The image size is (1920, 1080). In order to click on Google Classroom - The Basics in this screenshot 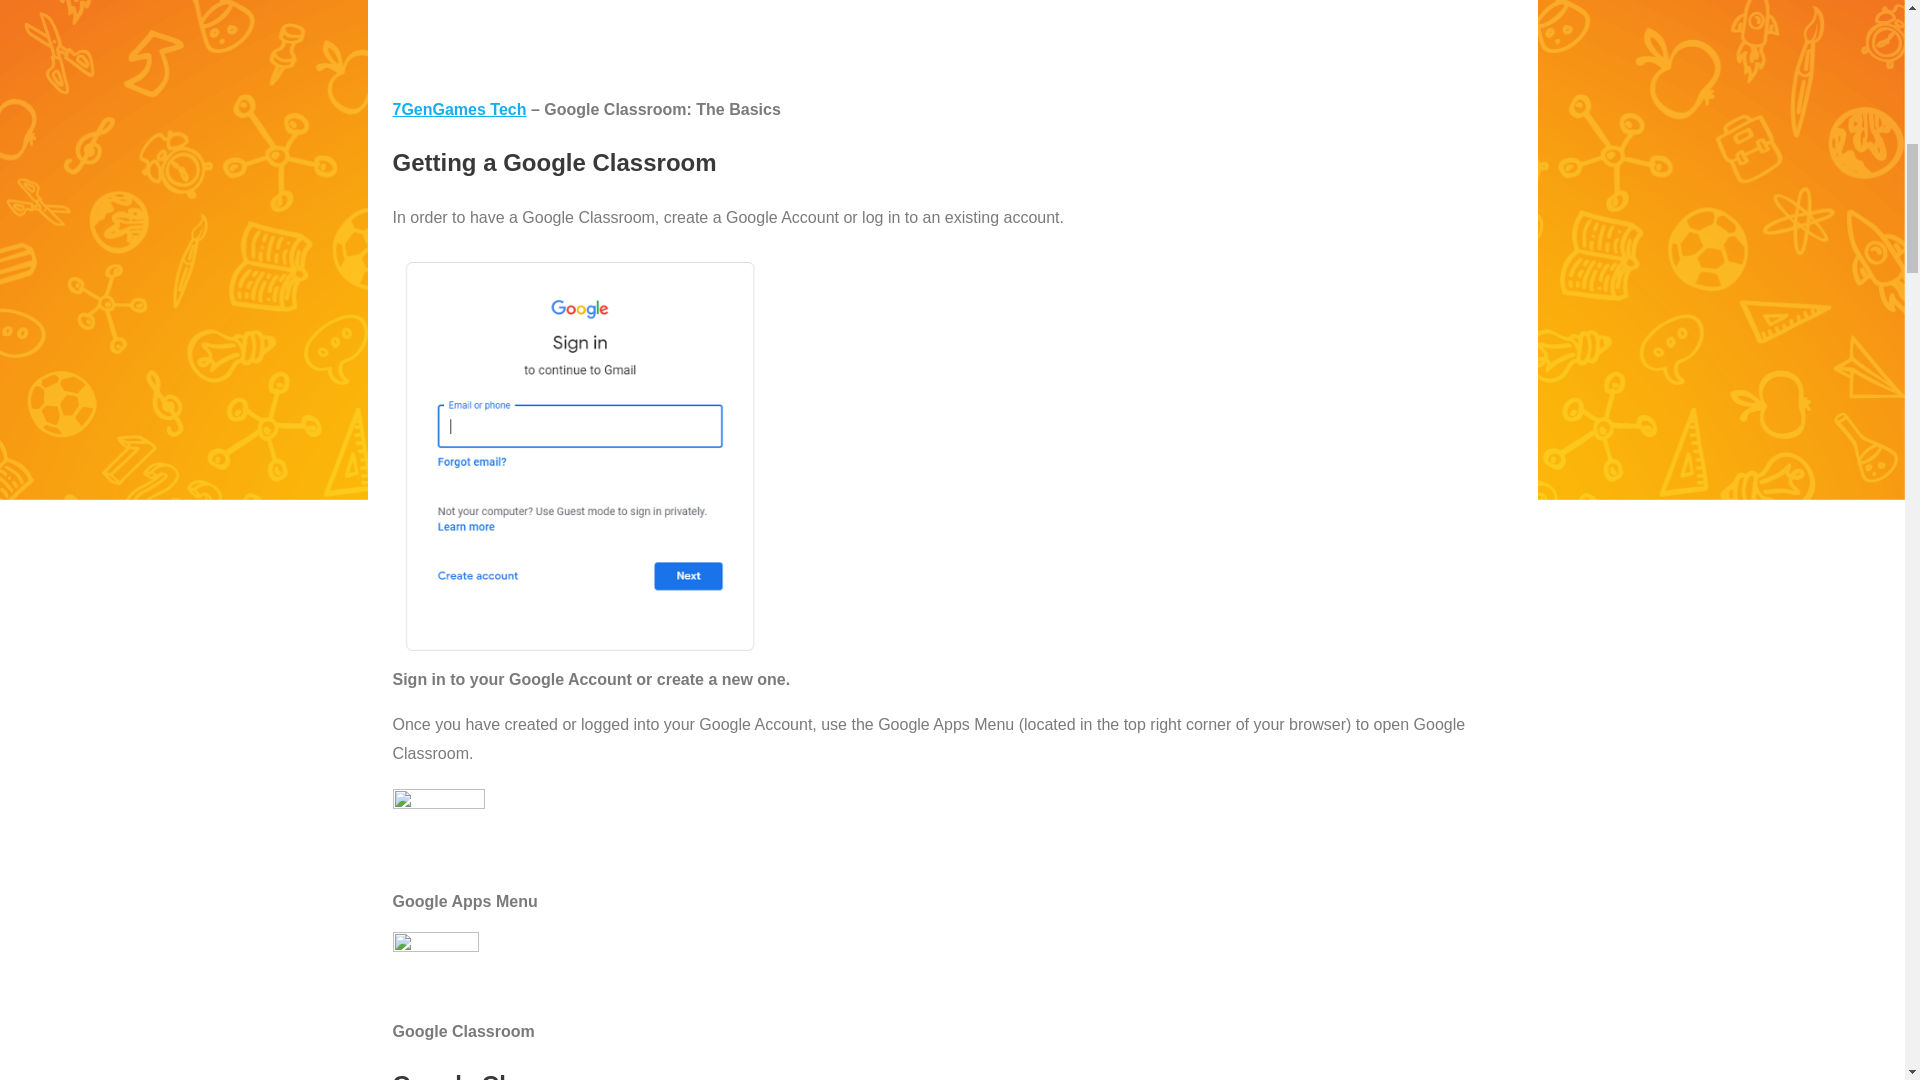, I will do `click(952, 39)`.